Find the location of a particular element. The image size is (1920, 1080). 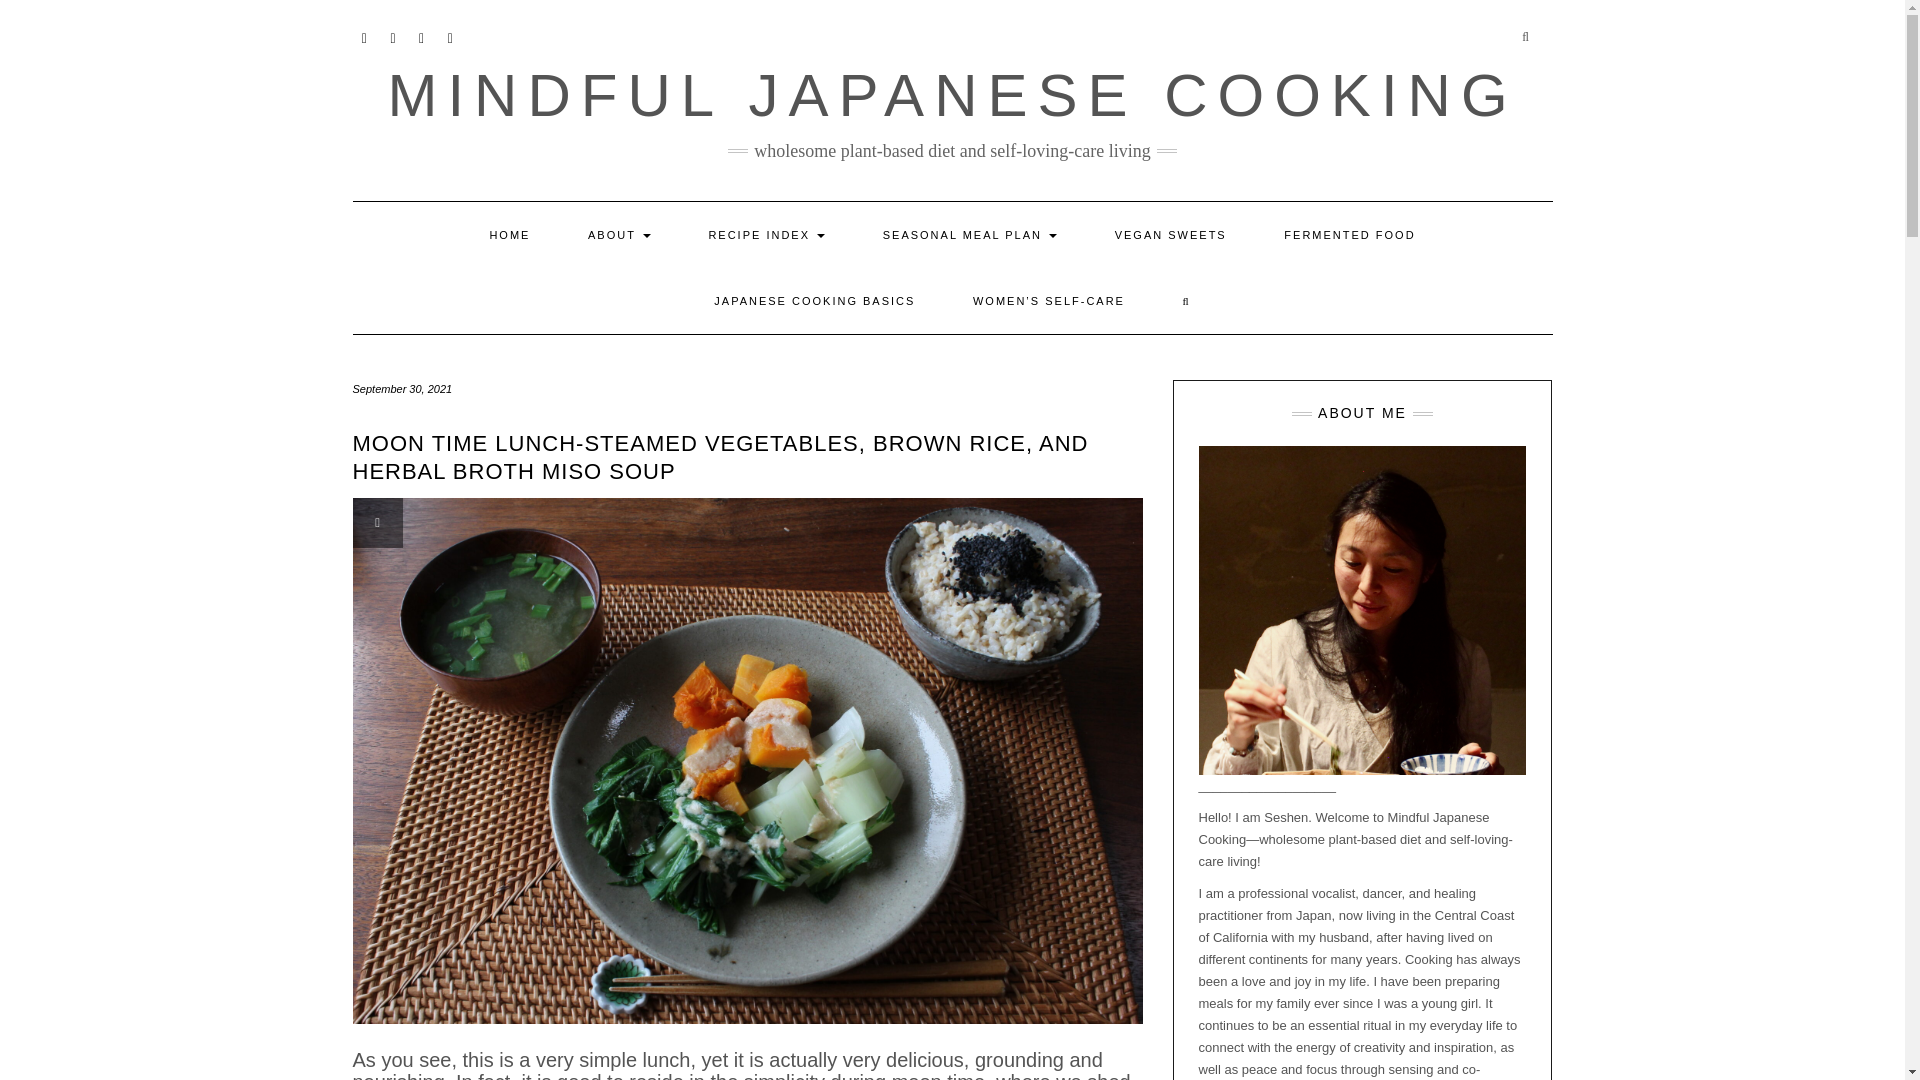

SEASONAL MEAL PLAN is located at coordinates (970, 234).